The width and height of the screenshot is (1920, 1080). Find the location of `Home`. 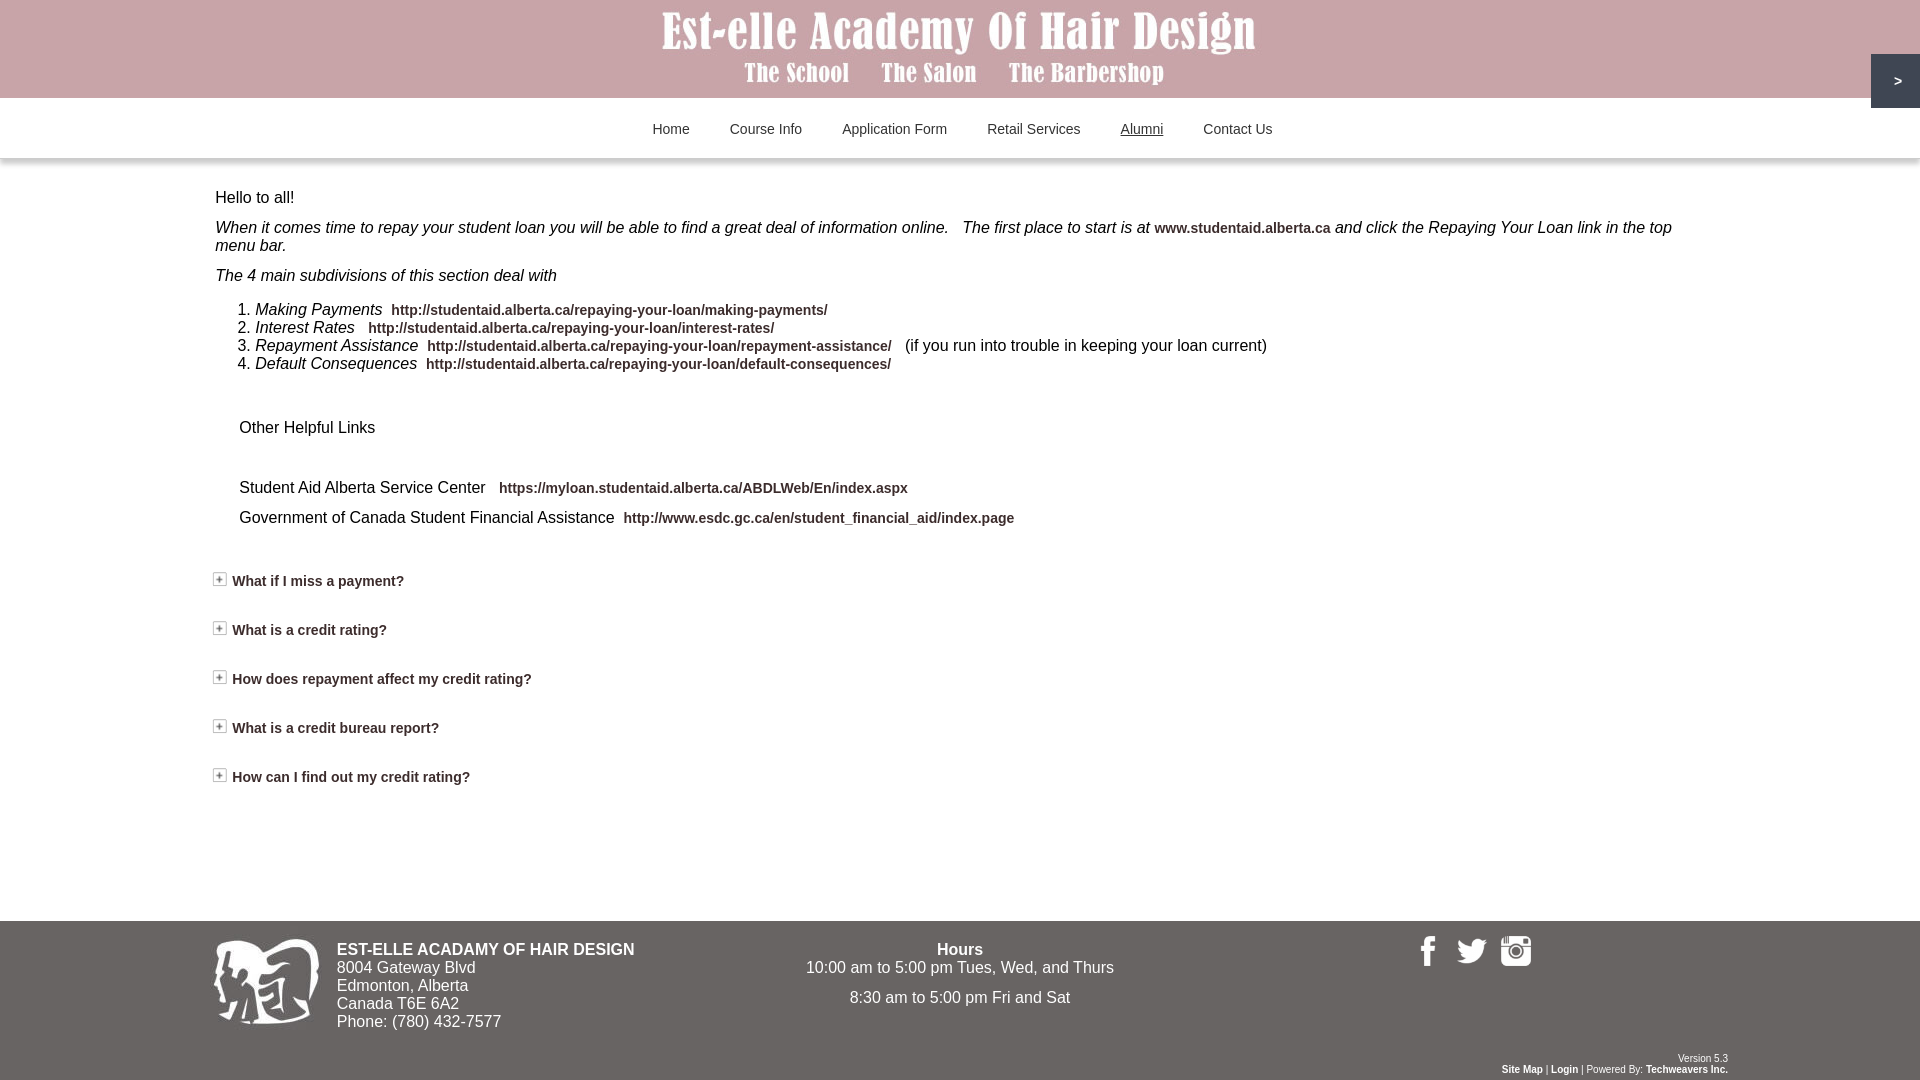

Home is located at coordinates (670, 129).